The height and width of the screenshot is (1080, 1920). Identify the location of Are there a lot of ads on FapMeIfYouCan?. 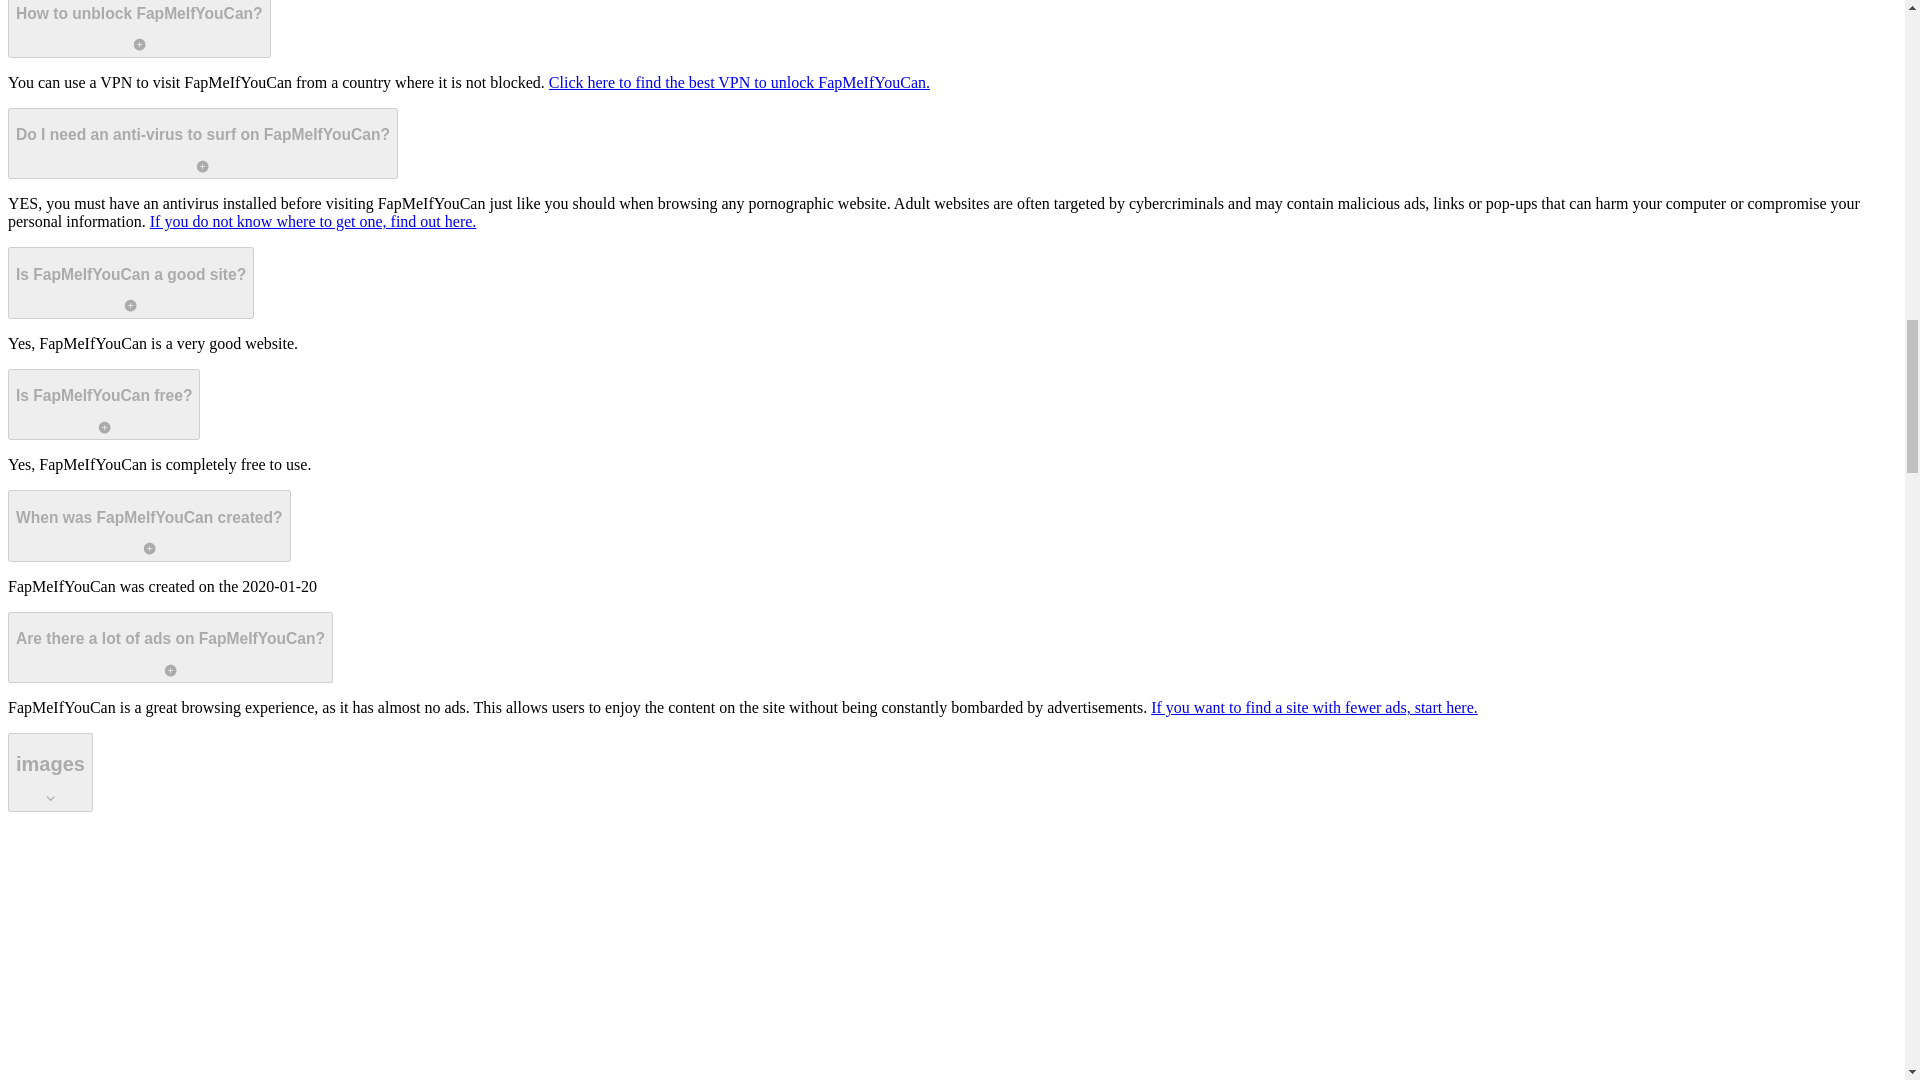
(170, 648).